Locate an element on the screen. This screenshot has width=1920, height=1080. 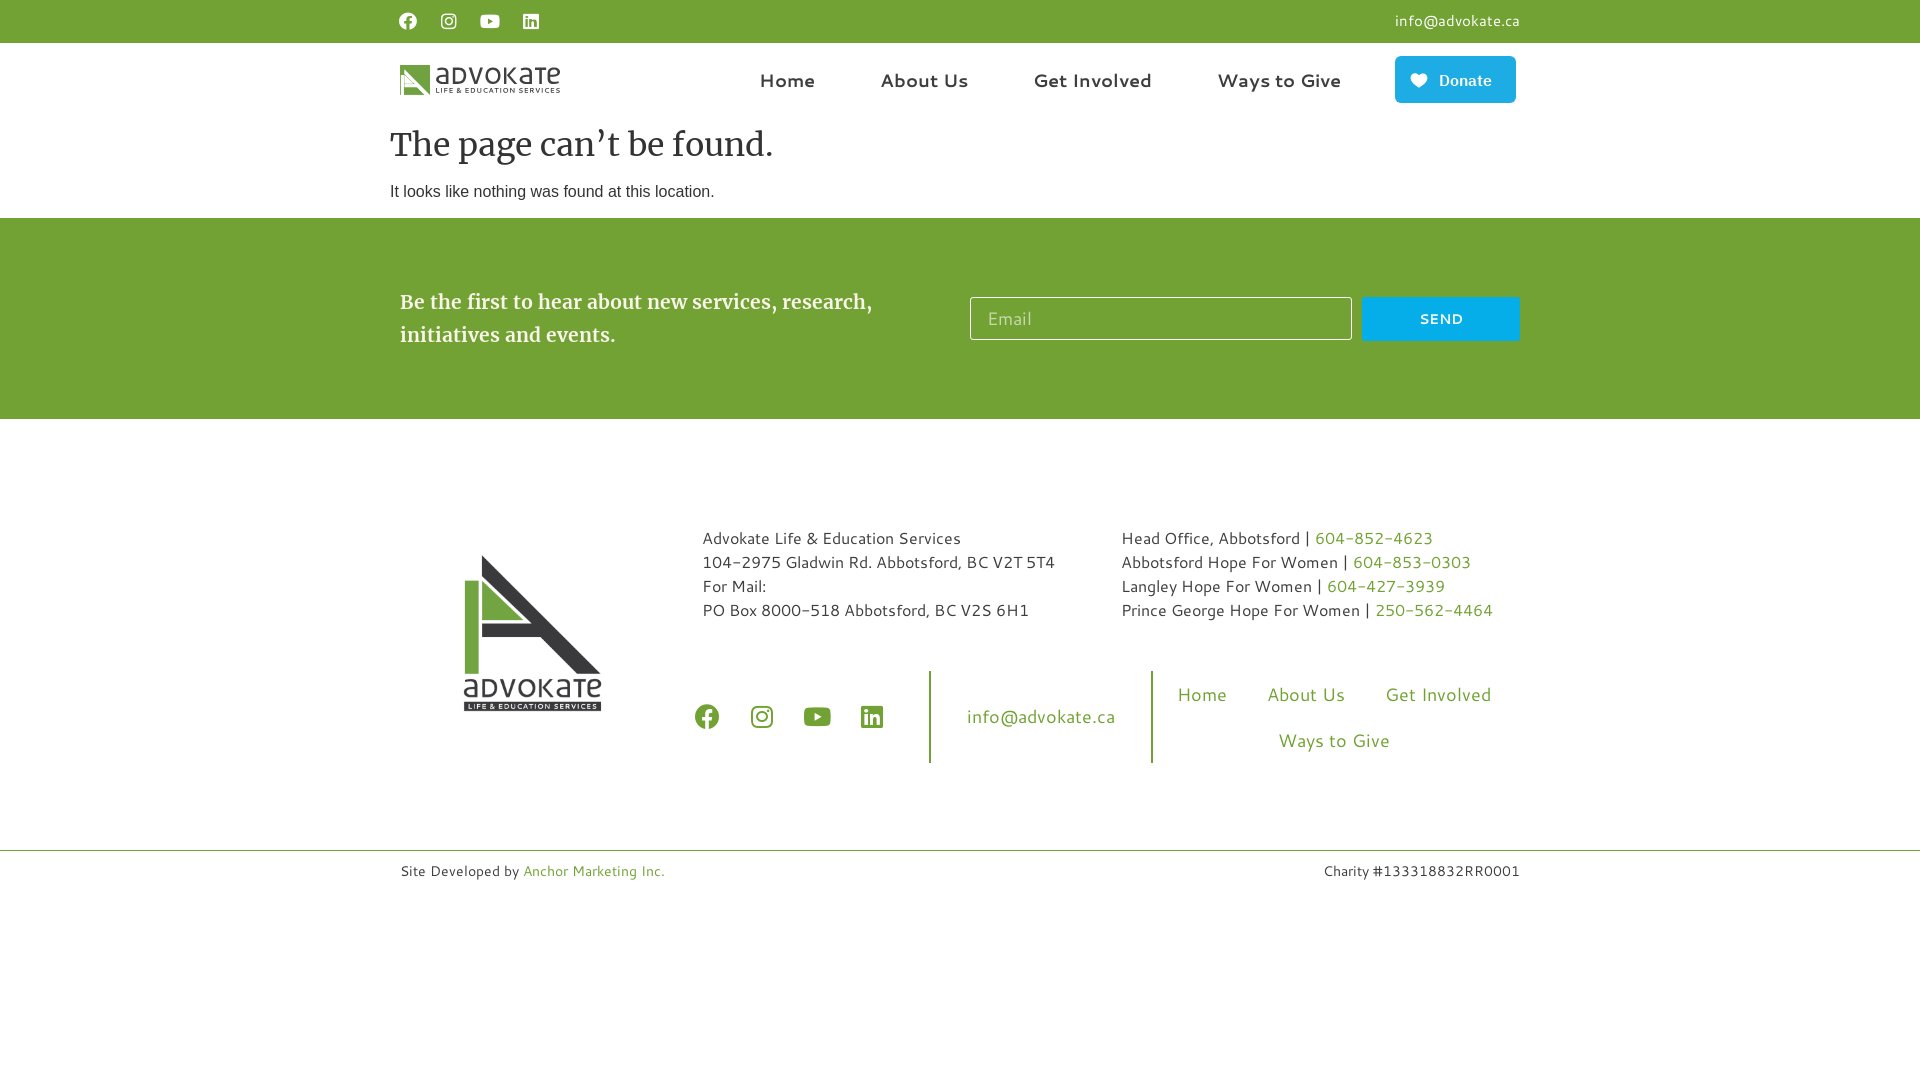
Donate Button is located at coordinates (1456, 80).